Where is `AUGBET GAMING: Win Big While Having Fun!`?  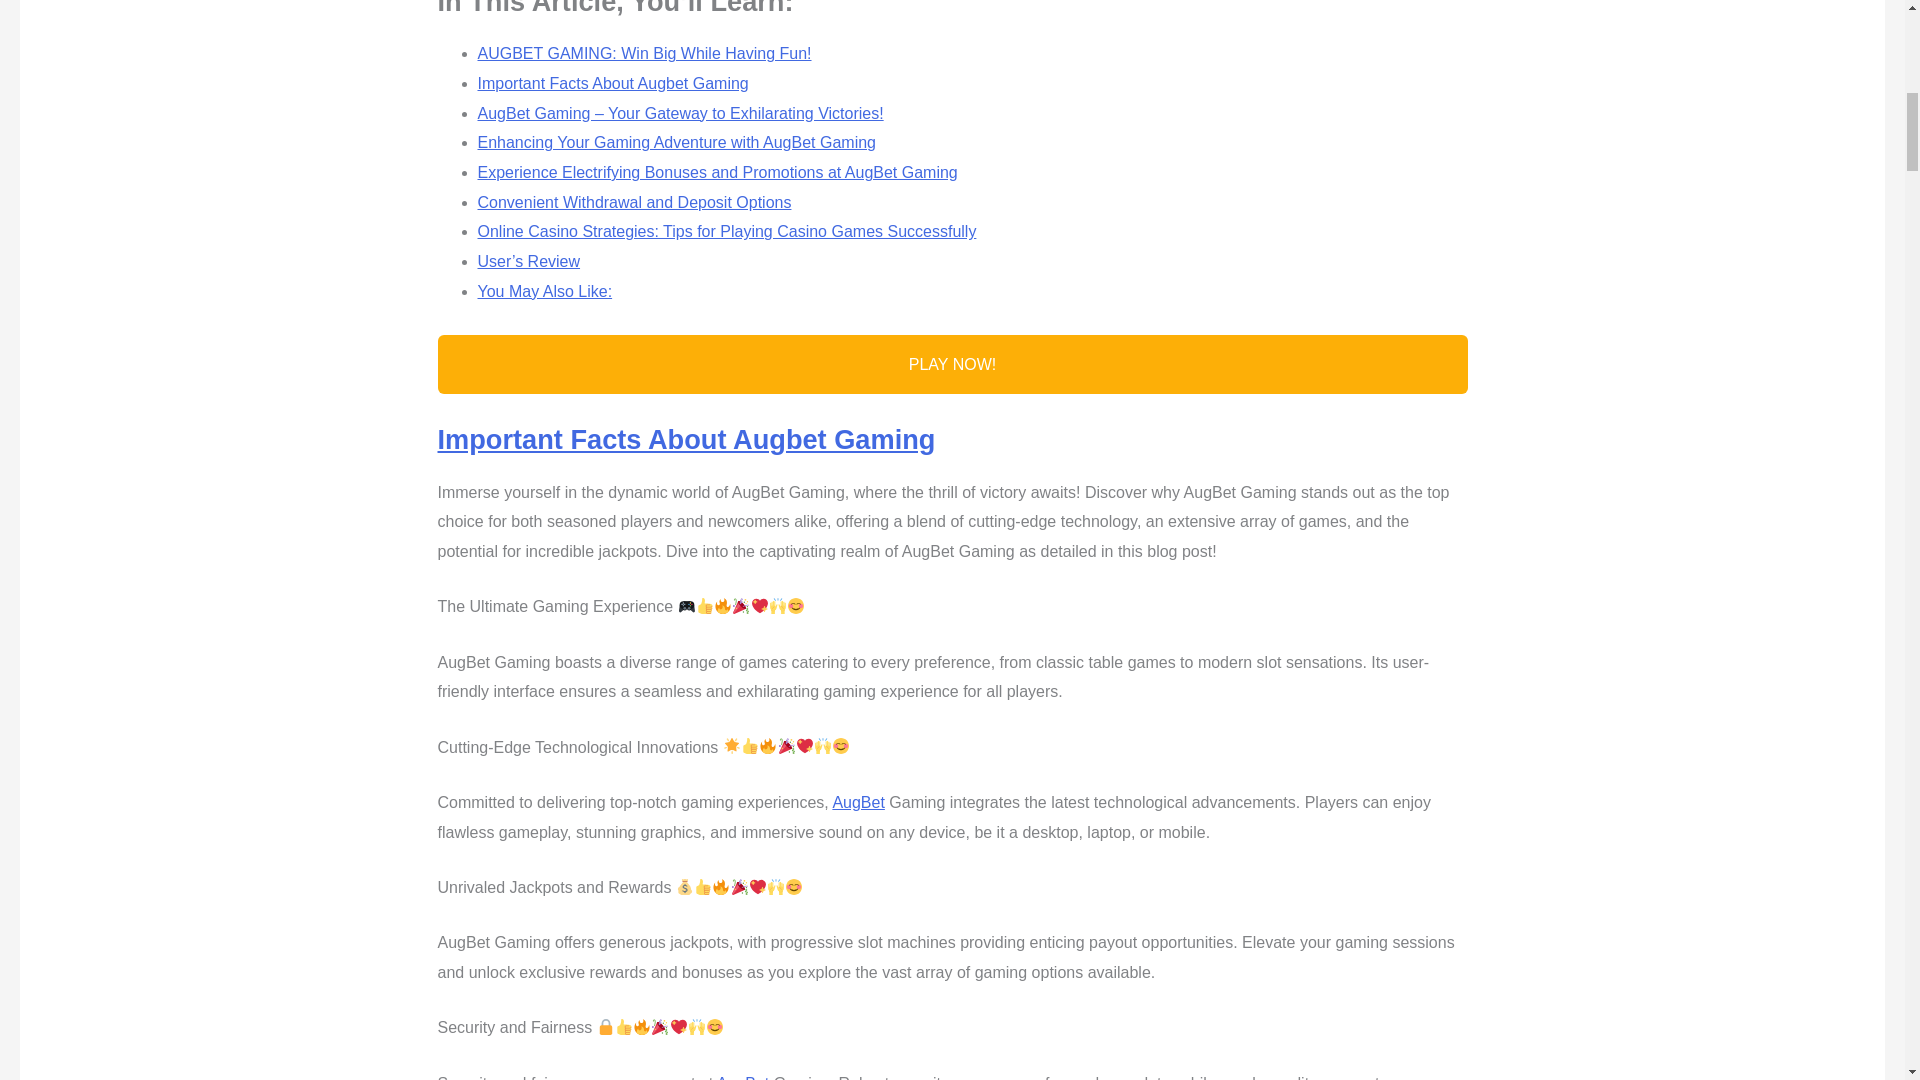
AUGBET GAMING: Win Big While Having Fun! is located at coordinates (645, 53).